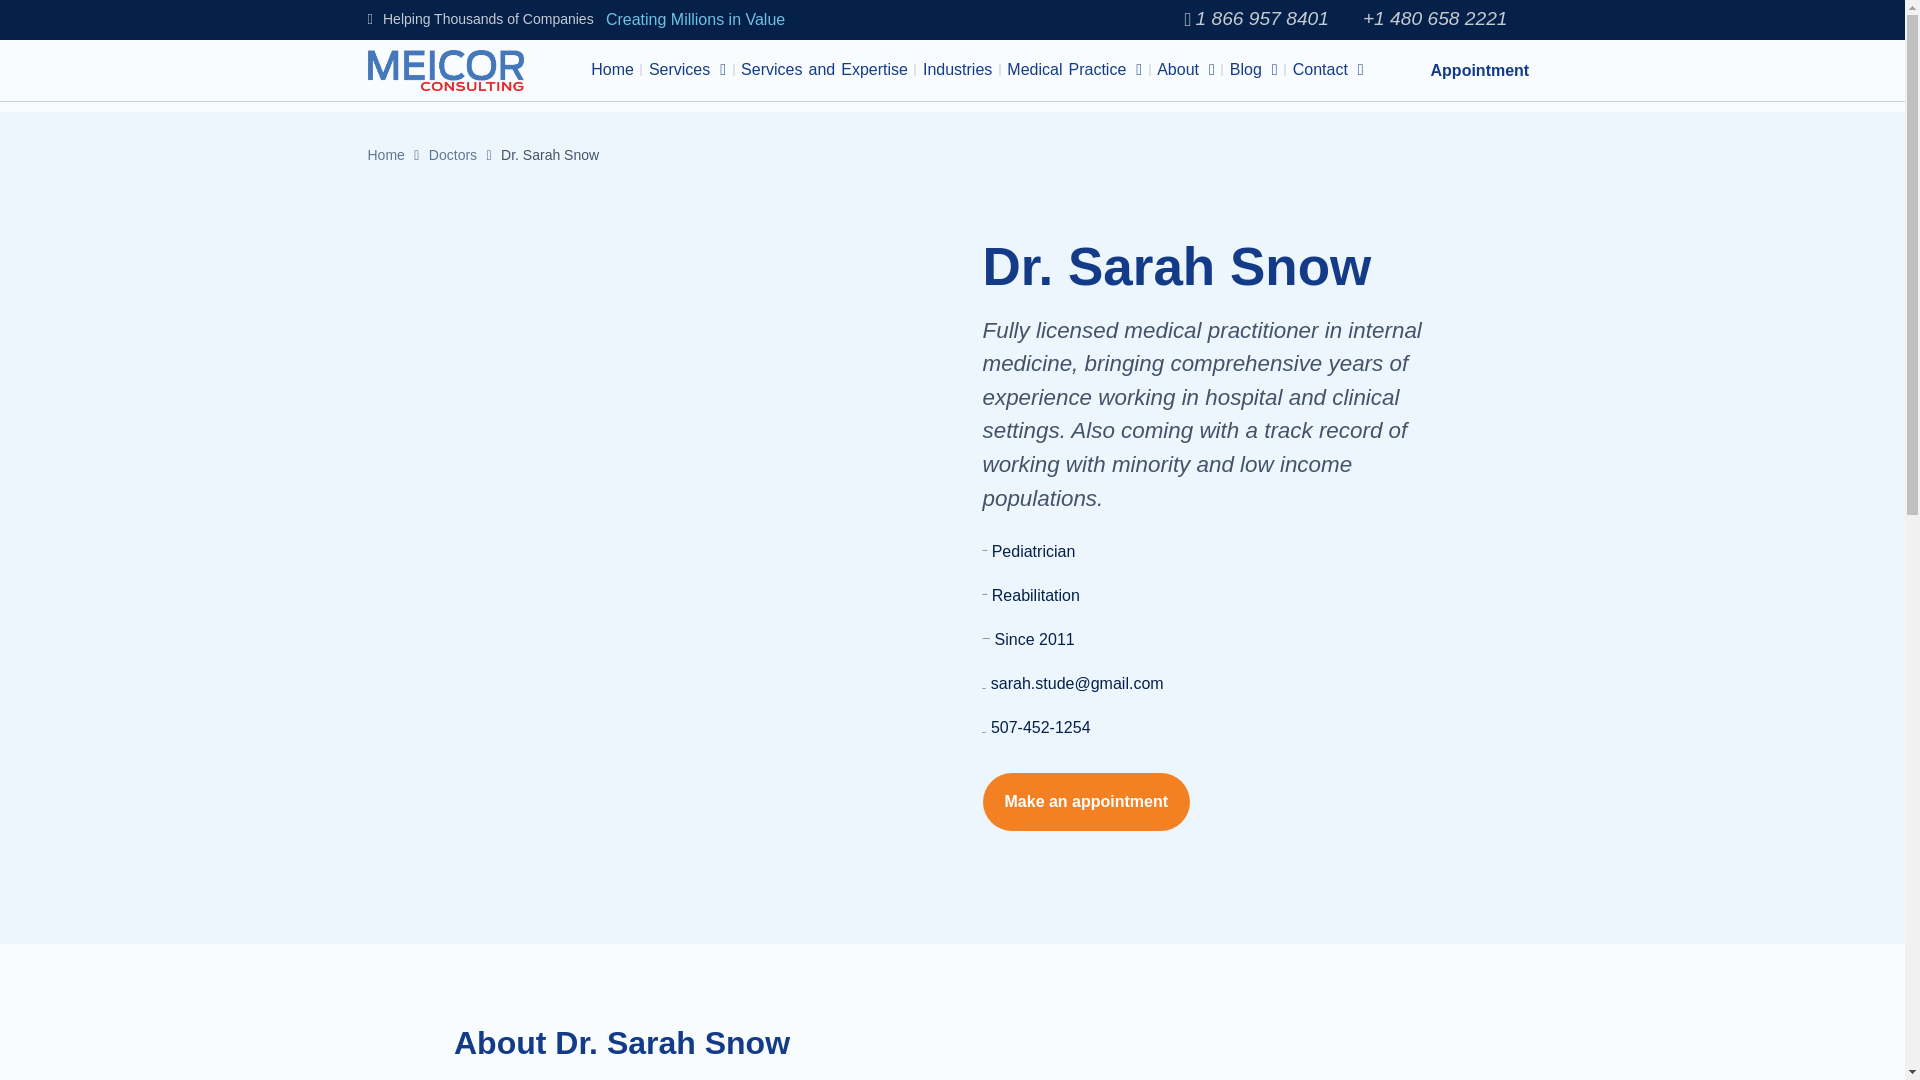 This screenshot has height=1080, width=1920. What do you see at coordinates (452, 154) in the screenshot?
I see `Doctors` at bounding box center [452, 154].